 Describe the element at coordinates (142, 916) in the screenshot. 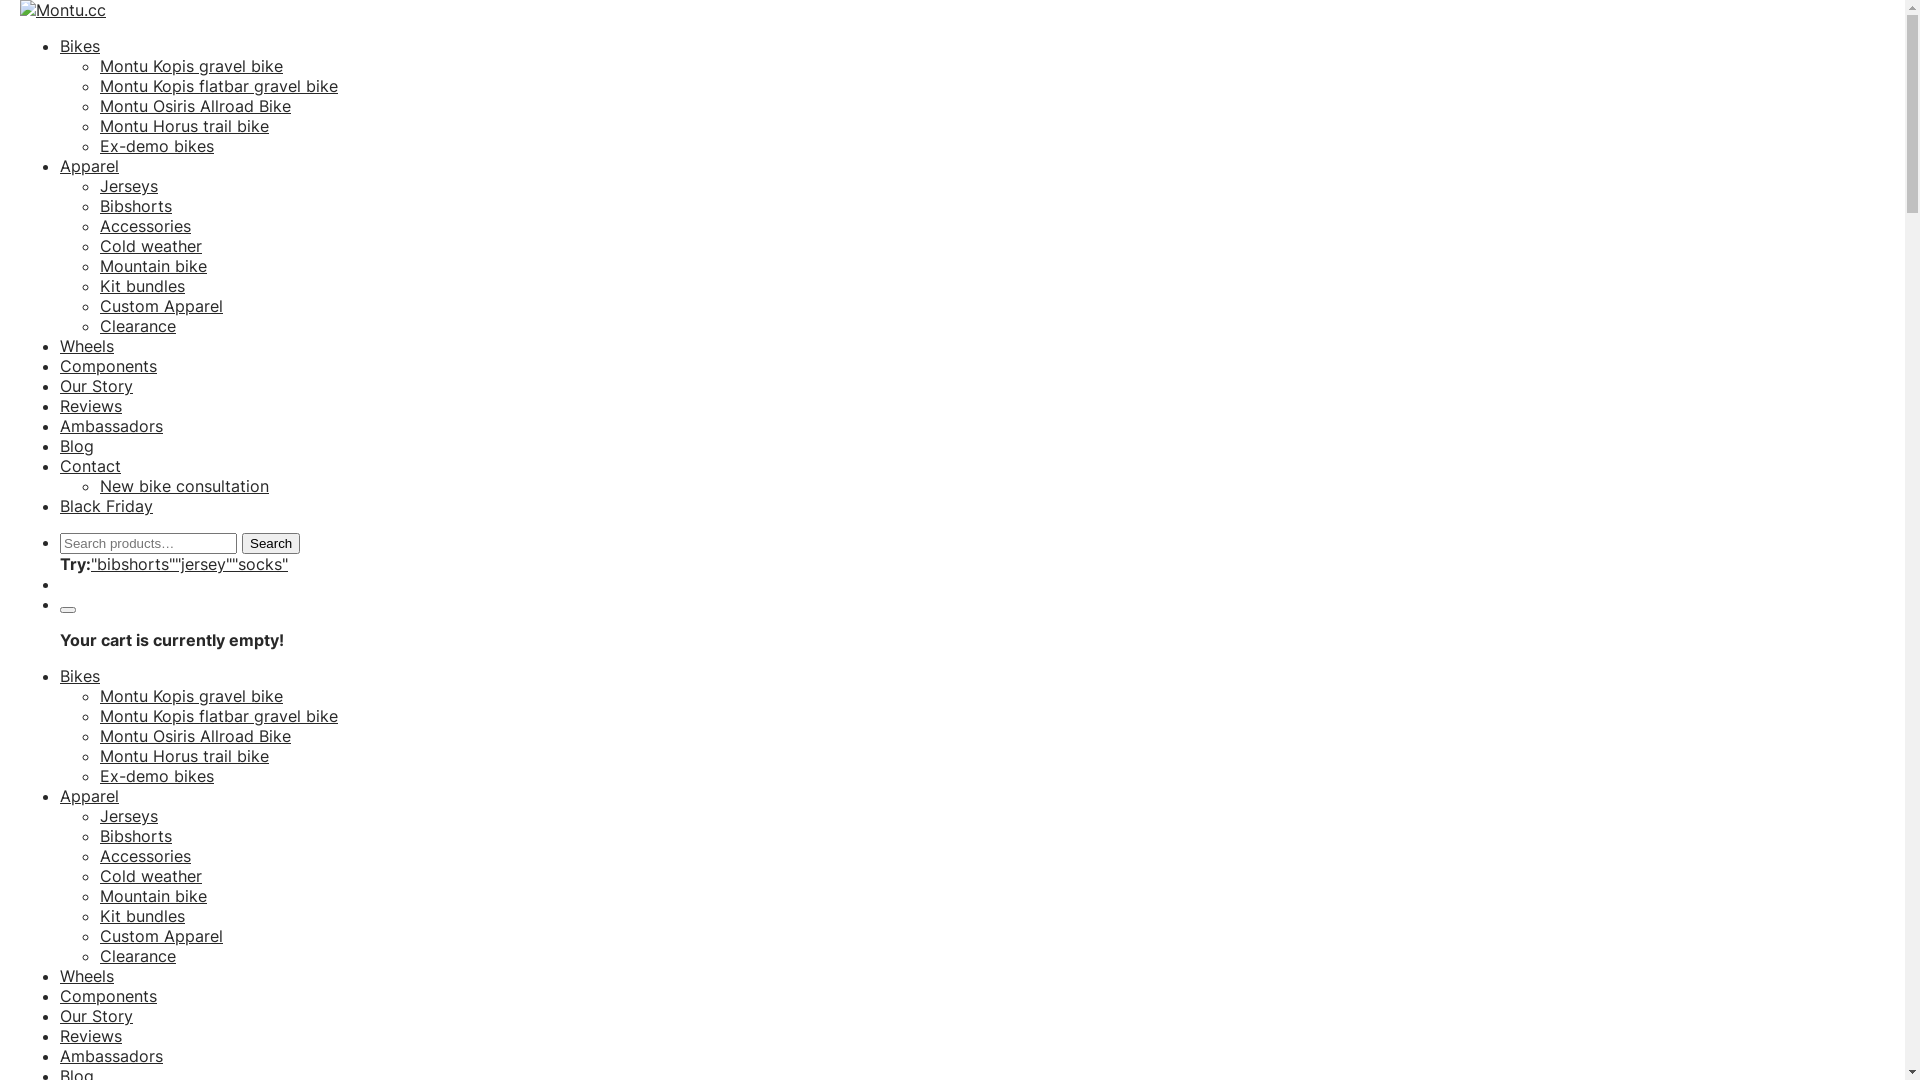

I see `Kit bundles` at that location.